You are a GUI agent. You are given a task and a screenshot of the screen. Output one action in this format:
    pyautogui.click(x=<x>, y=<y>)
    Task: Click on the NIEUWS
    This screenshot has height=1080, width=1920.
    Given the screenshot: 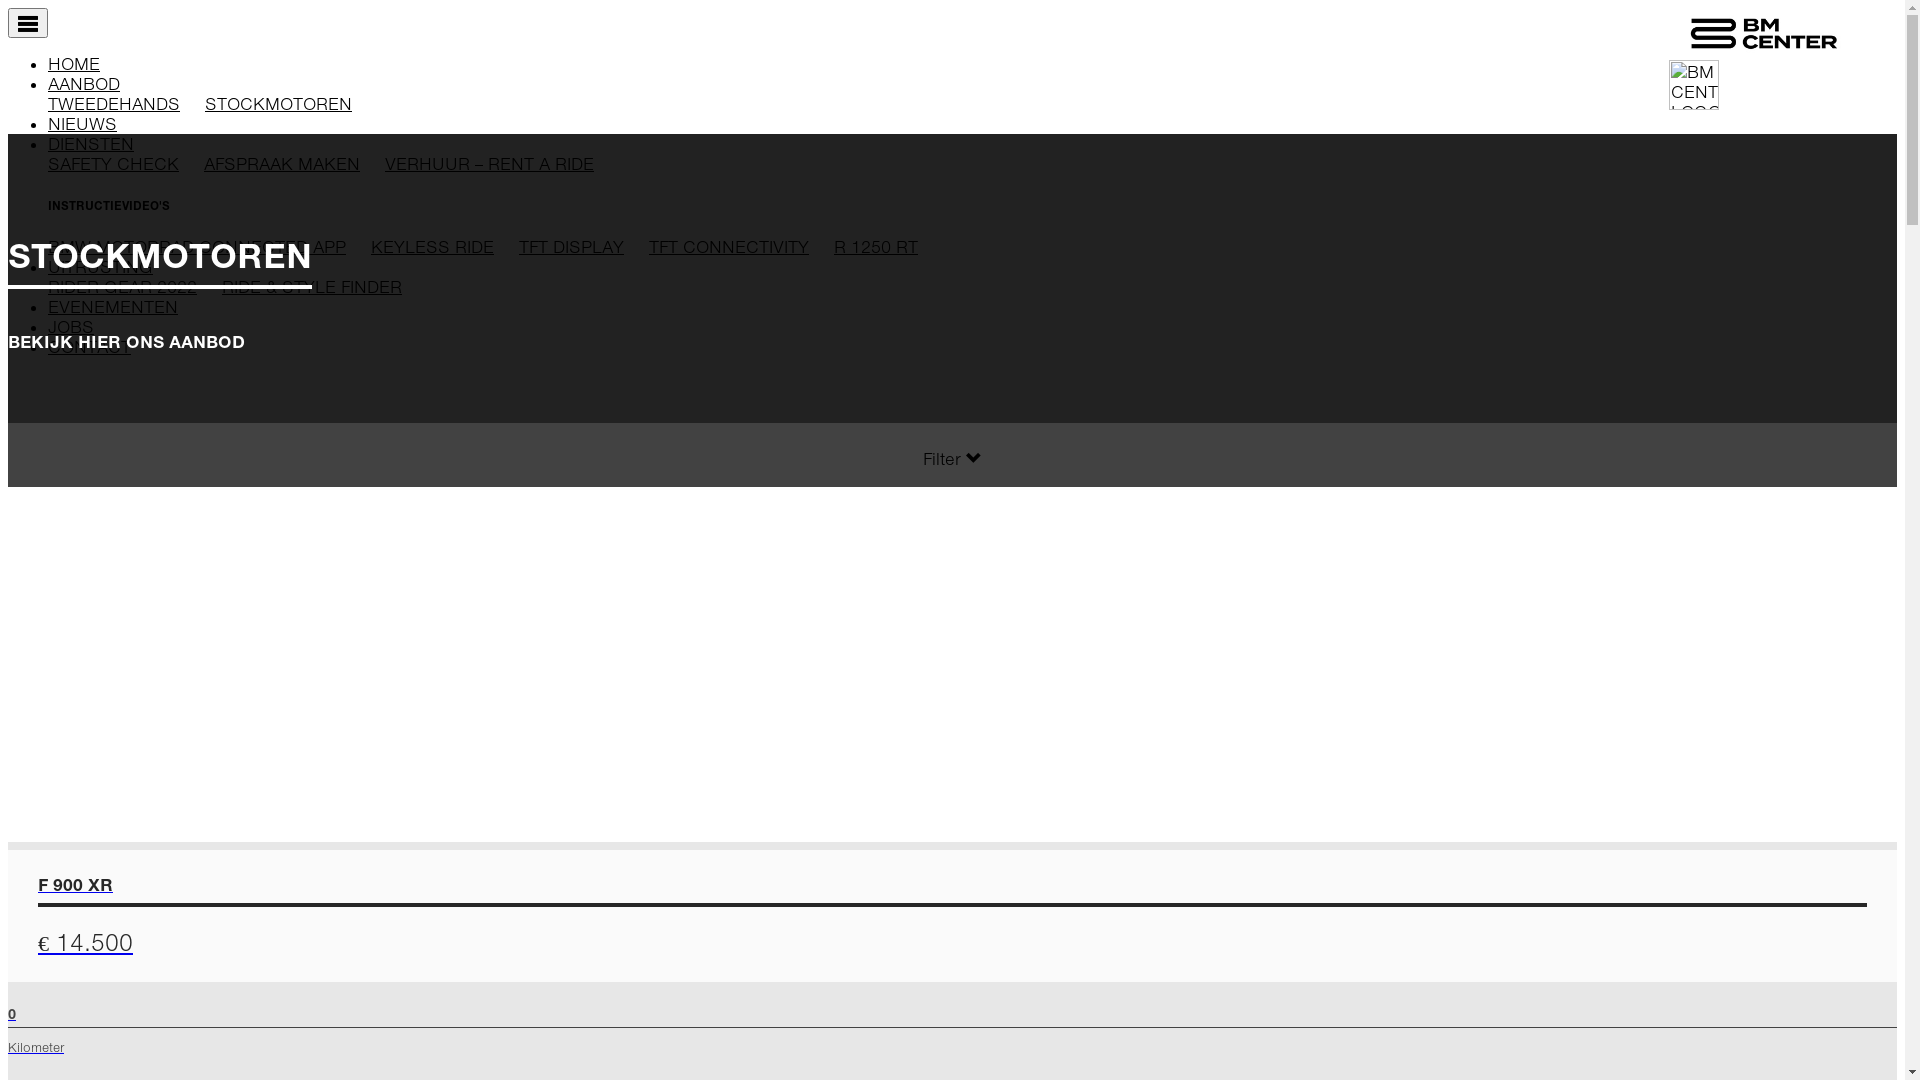 What is the action you would take?
    pyautogui.click(x=82, y=124)
    